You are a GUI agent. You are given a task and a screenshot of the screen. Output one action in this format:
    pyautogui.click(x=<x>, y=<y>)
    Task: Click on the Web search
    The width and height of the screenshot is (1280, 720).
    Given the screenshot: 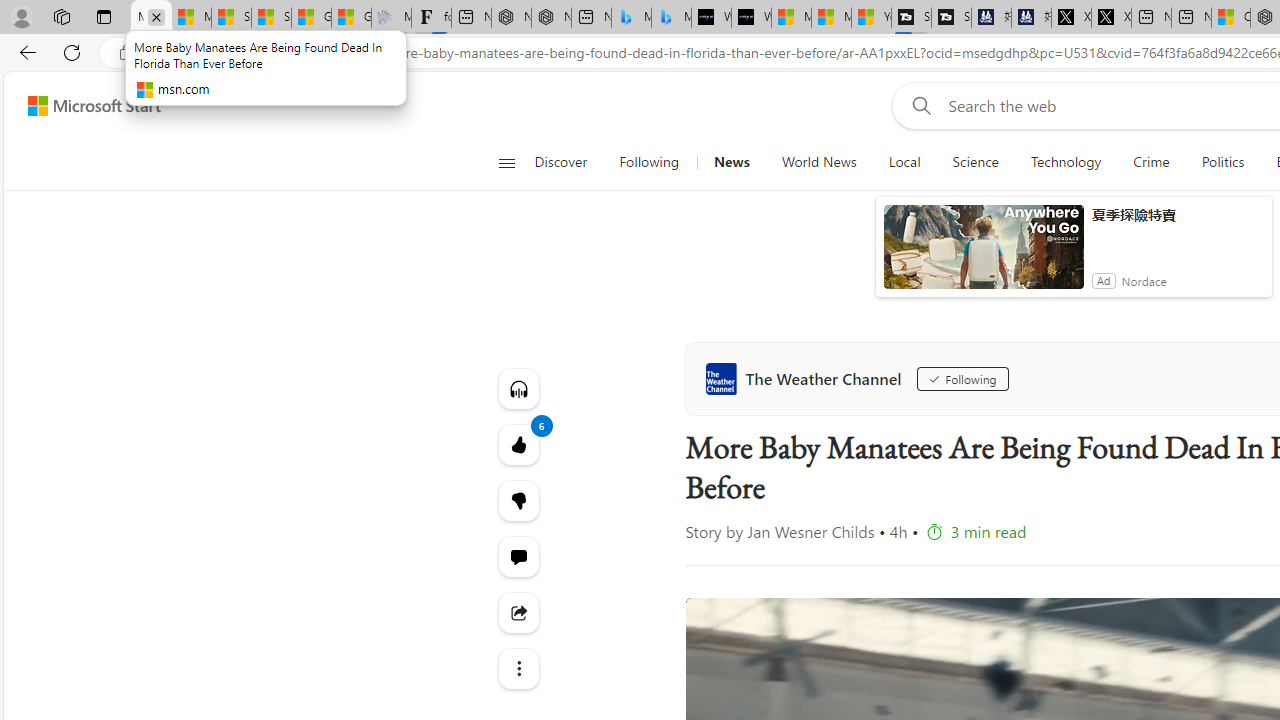 What is the action you would take?
    pyautogui.click(x=918, y=105)
    